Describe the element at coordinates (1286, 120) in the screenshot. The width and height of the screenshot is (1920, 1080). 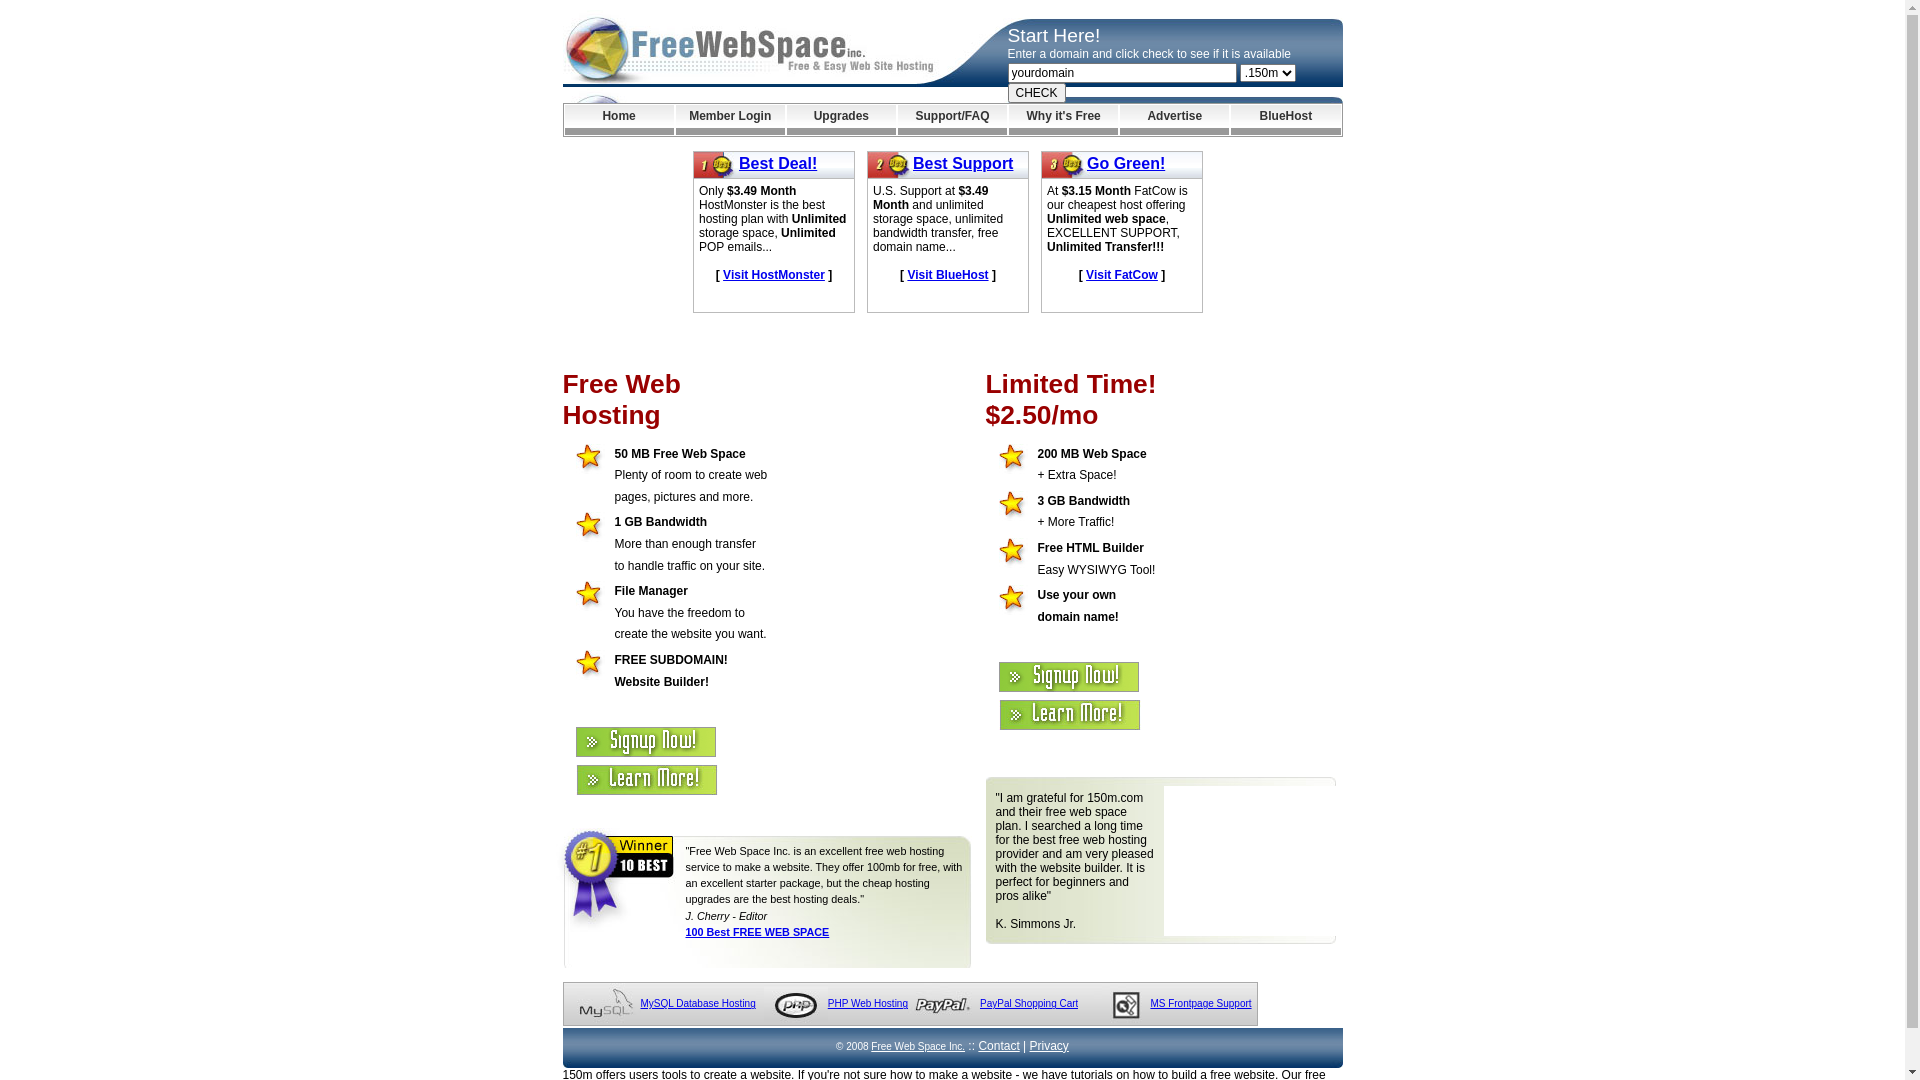
I see `BlueHost` at that location.